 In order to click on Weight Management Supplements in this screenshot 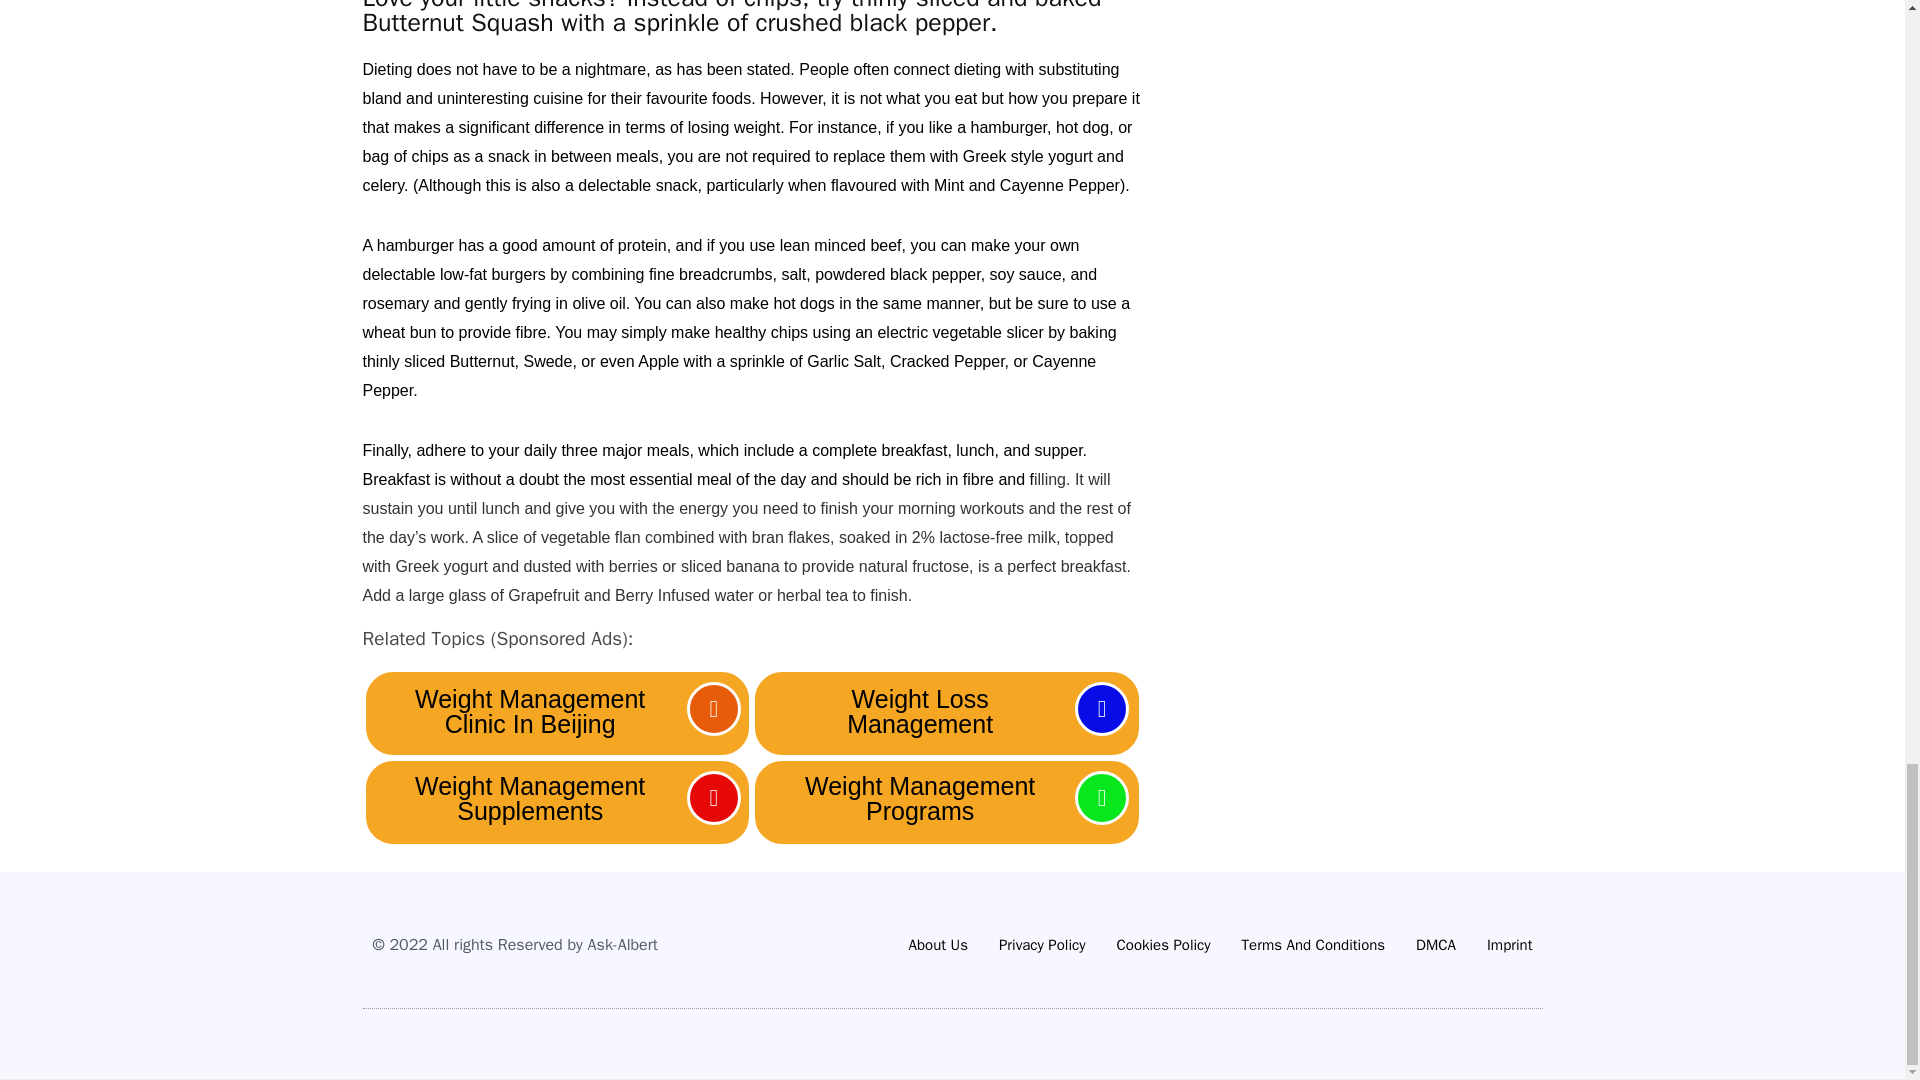, I will do `click(530, 799)`.